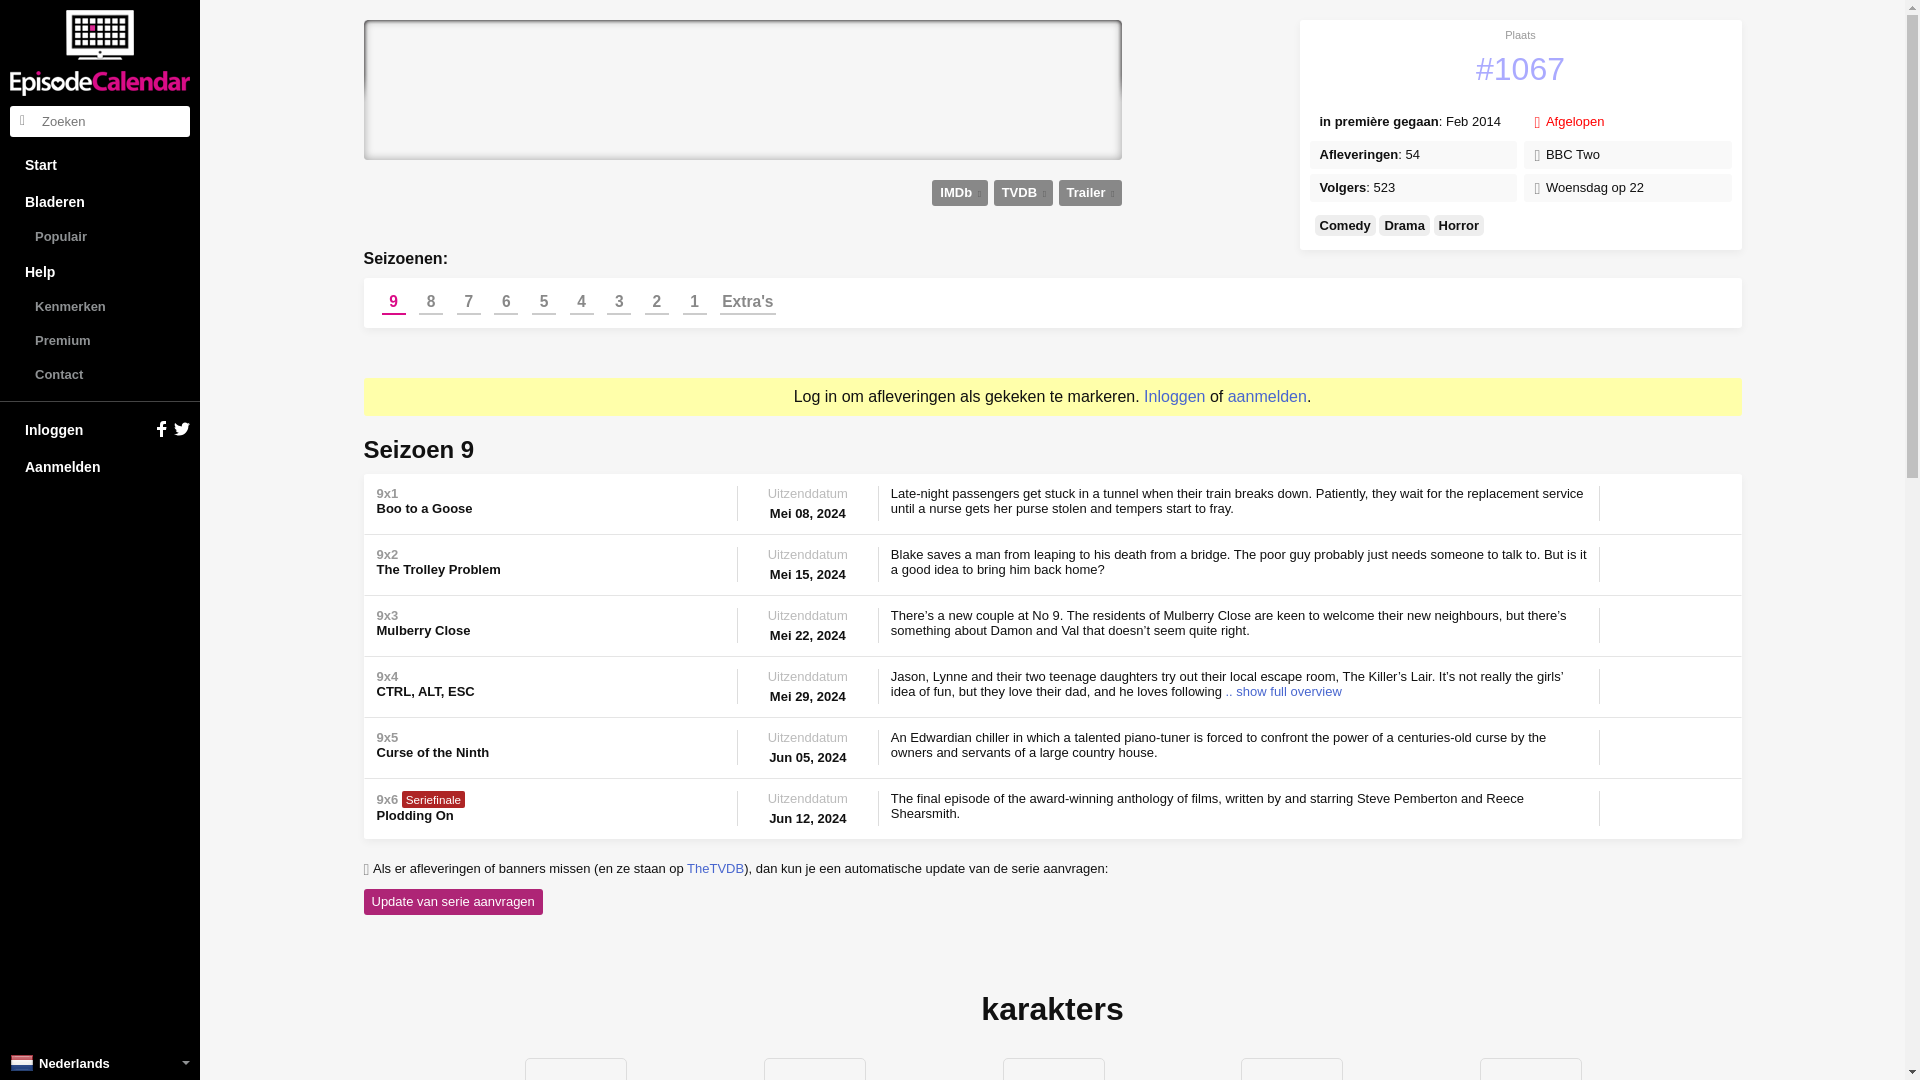 The height and width of the screenshot is (1080, 1920). I want to click on TVDB, so click(1023, 193).